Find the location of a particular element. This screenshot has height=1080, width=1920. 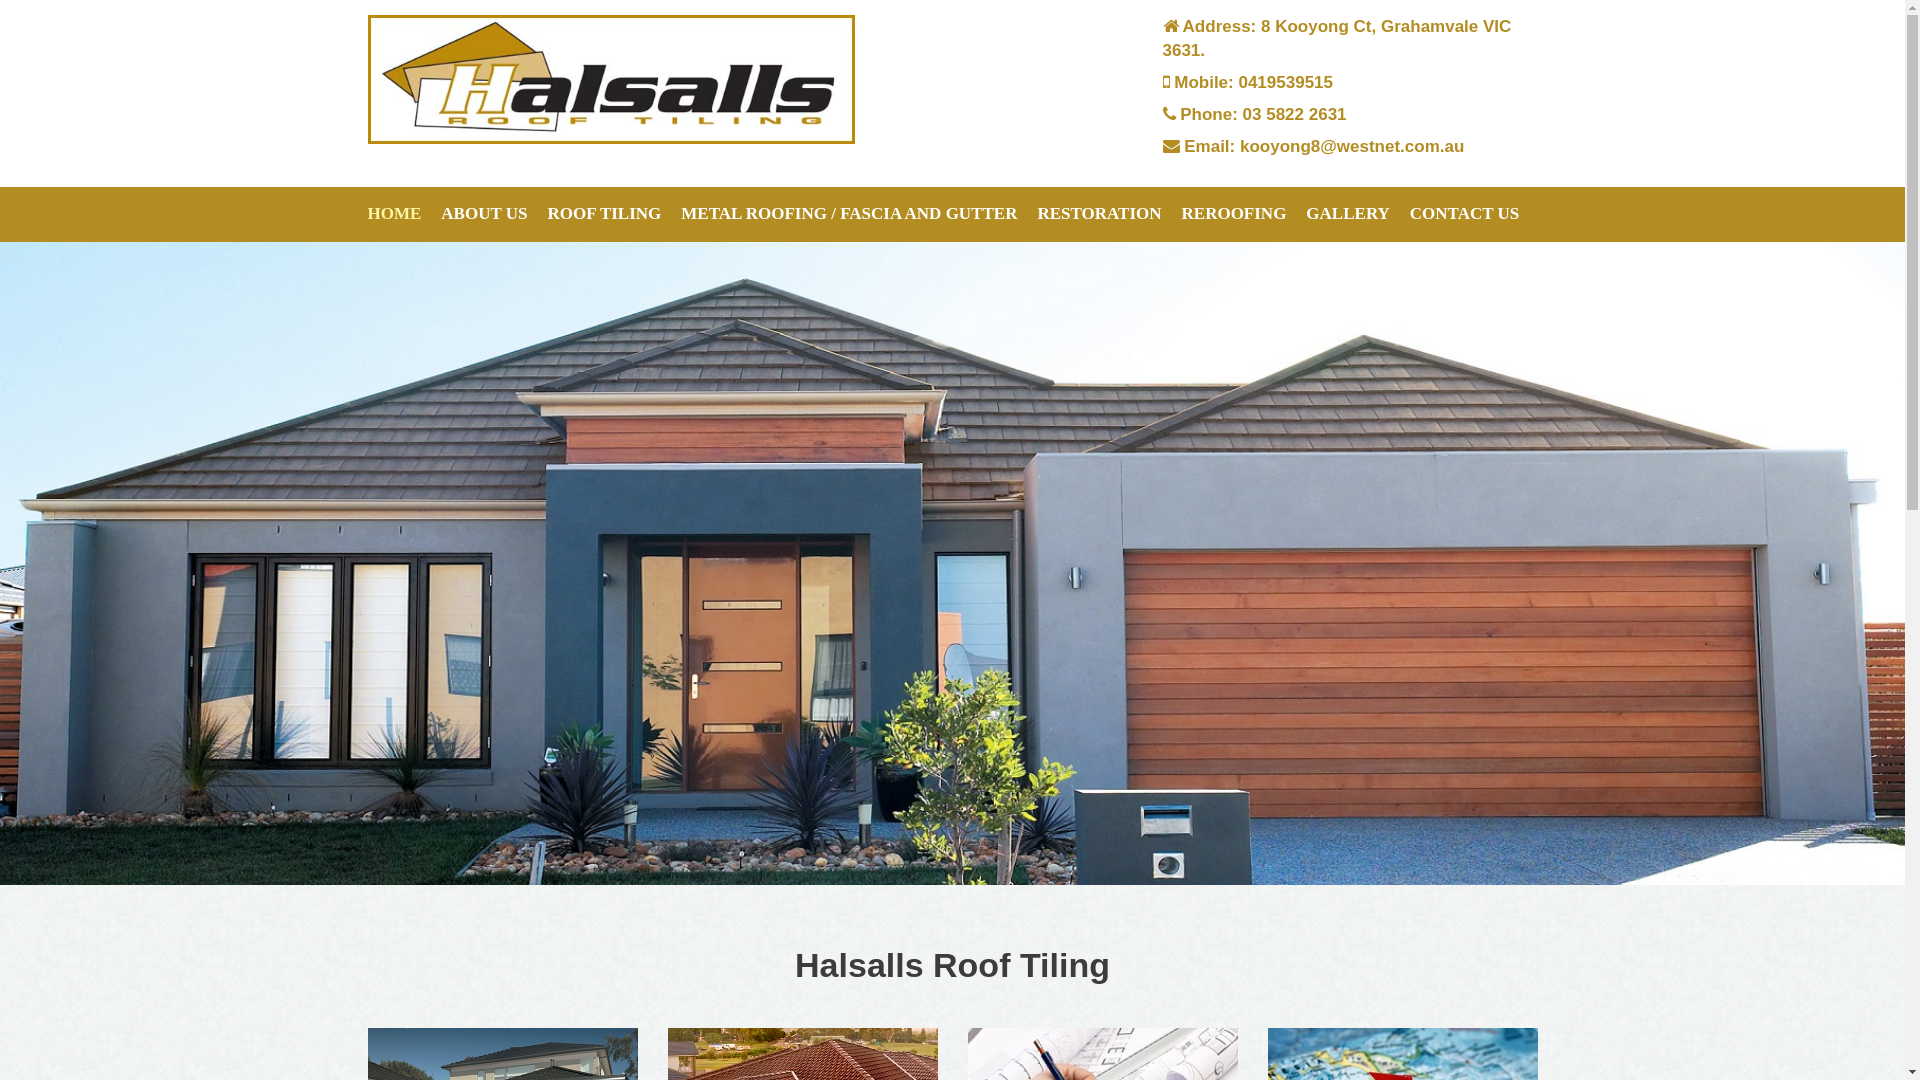

HOME is located at coordinates (395, 214).